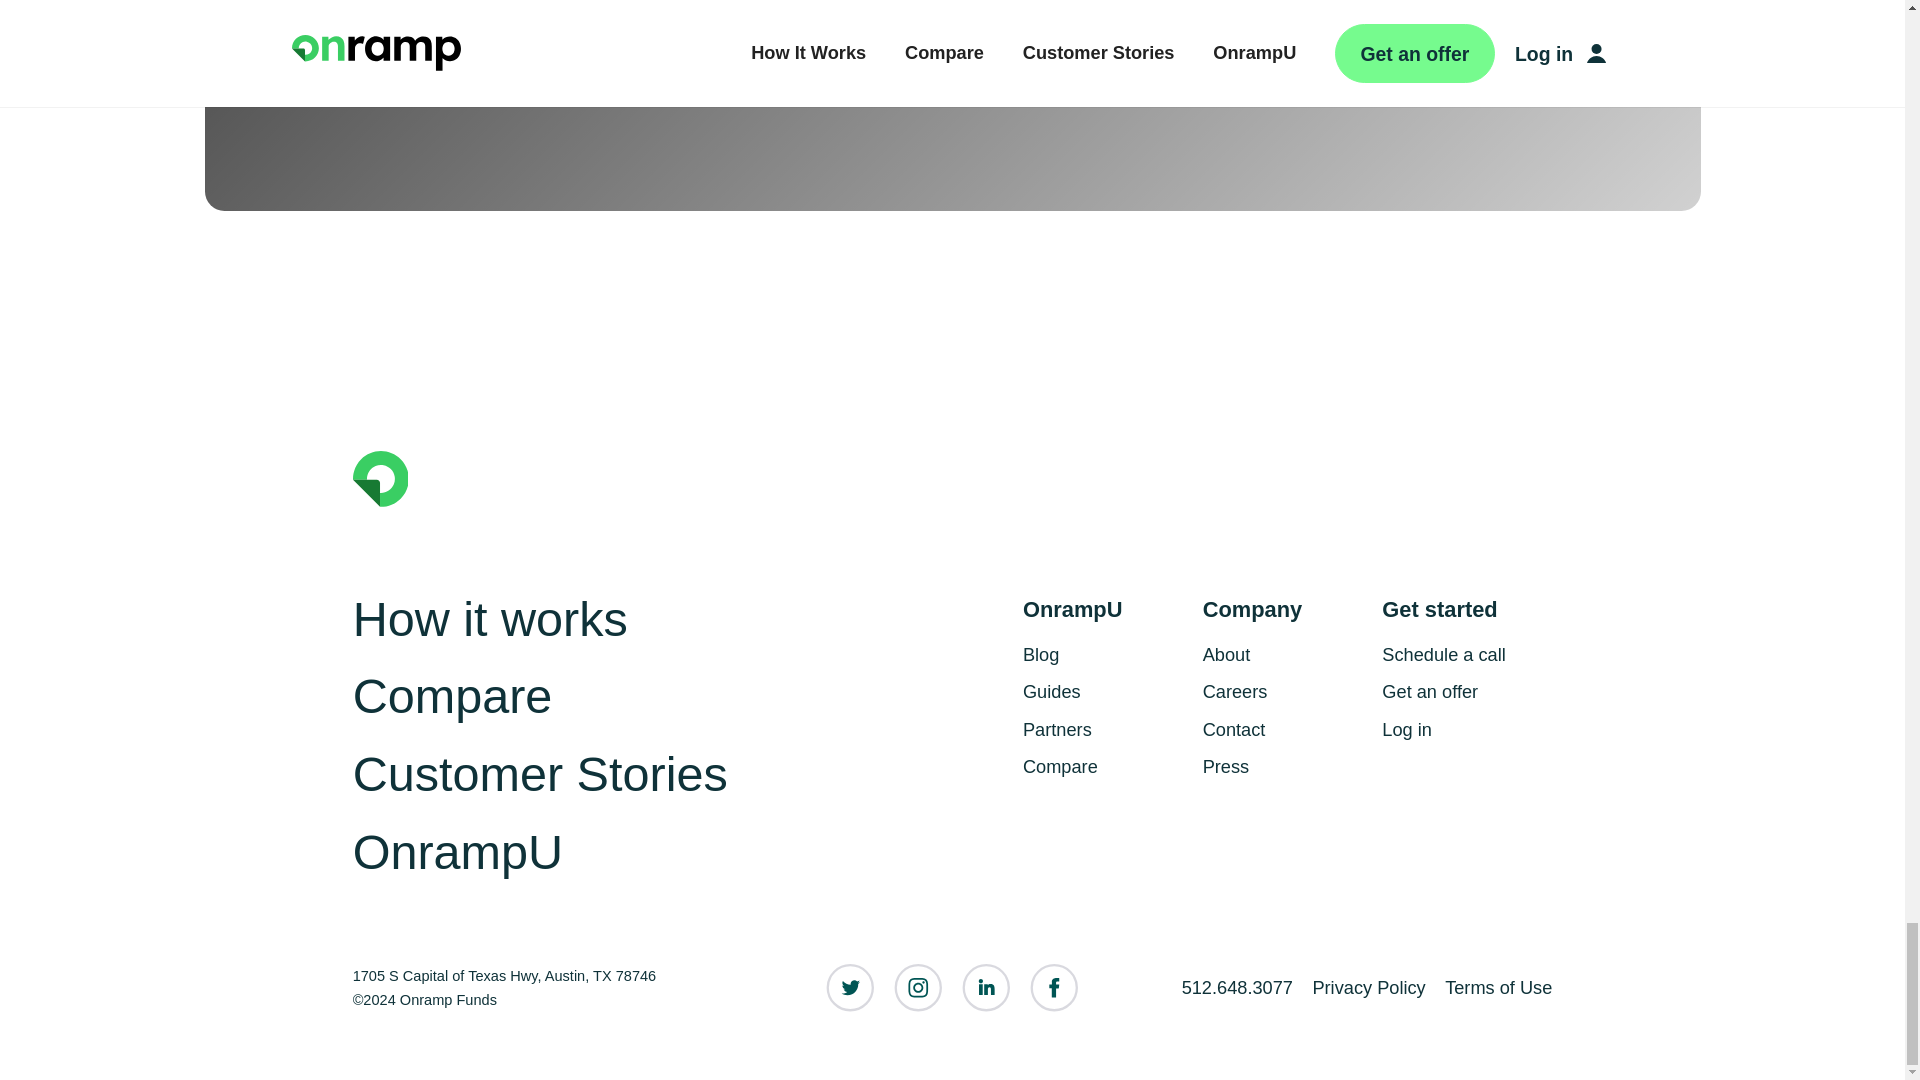  Describe the element at coordinates (452, 696) in the screenshot. I see `Compare` at that location.